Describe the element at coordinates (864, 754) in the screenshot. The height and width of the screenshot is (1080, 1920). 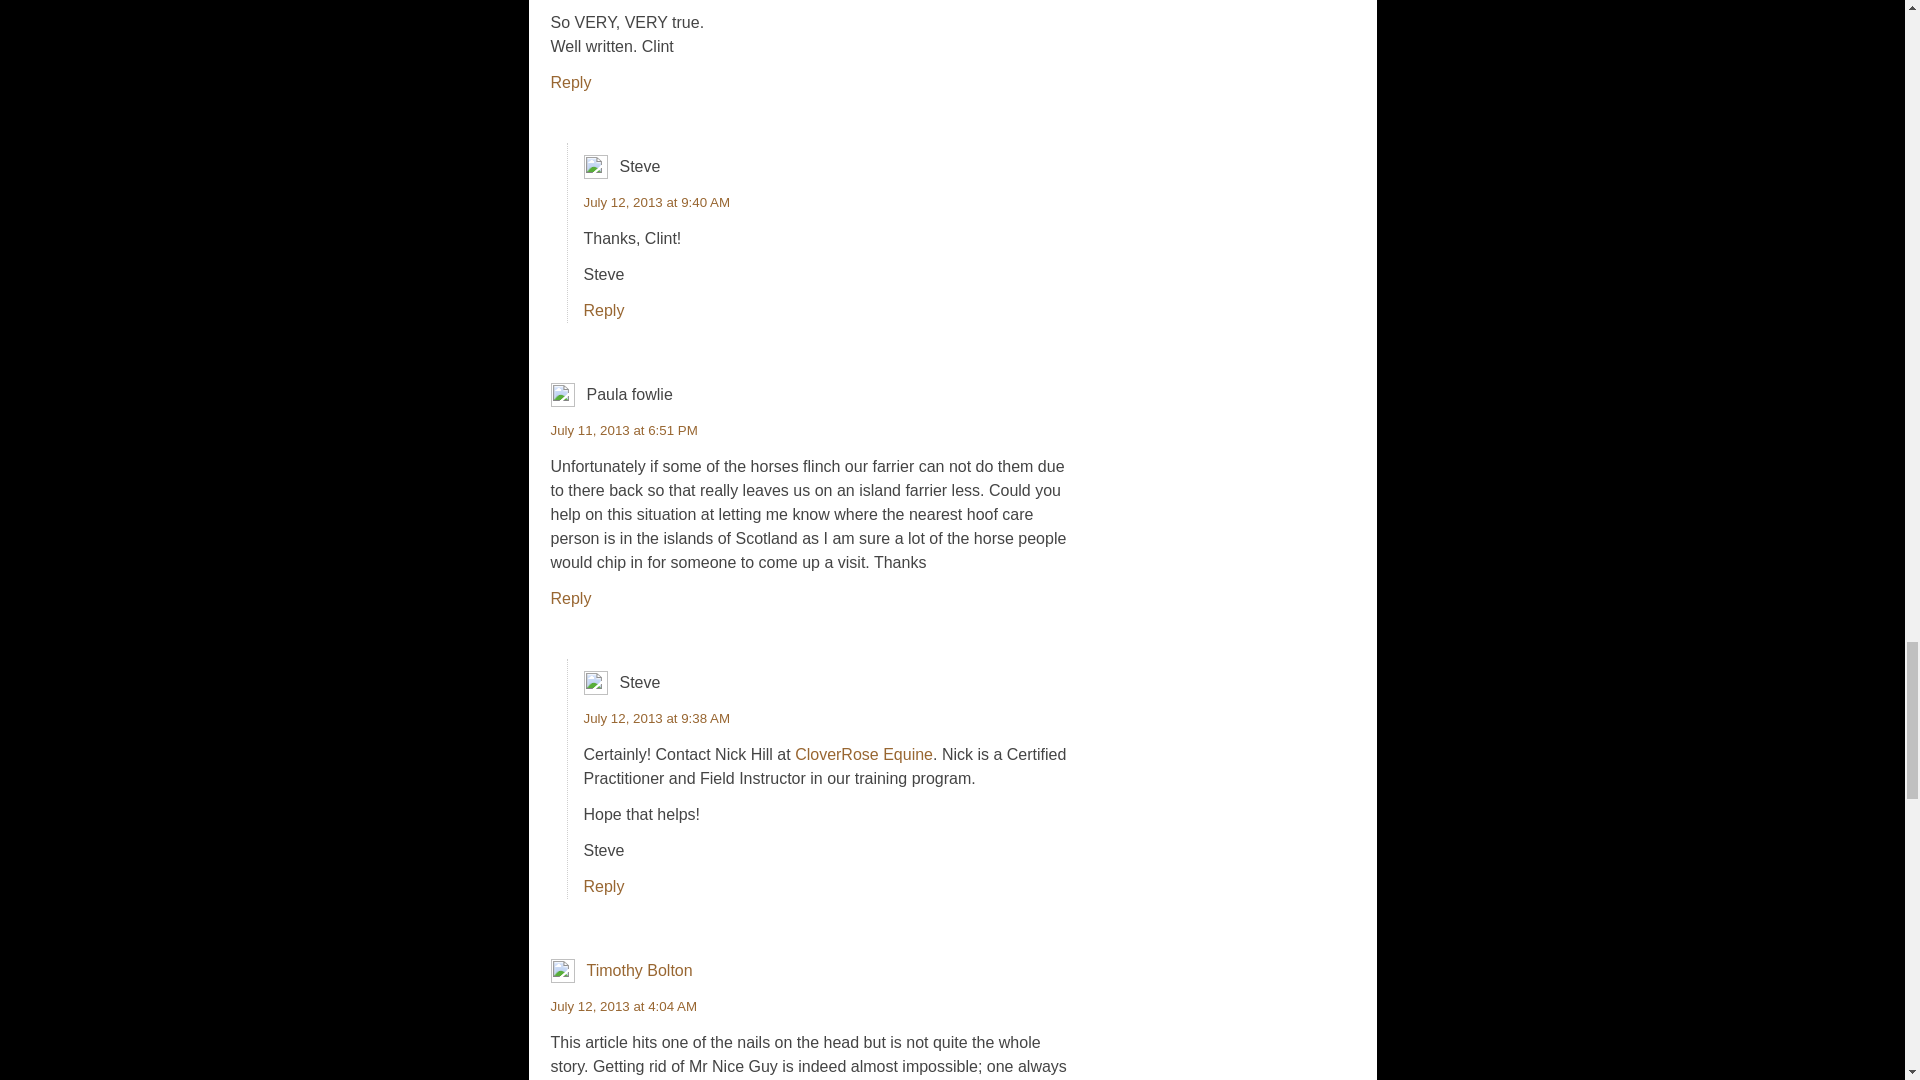
I see `CloverRose Equine` at that location.